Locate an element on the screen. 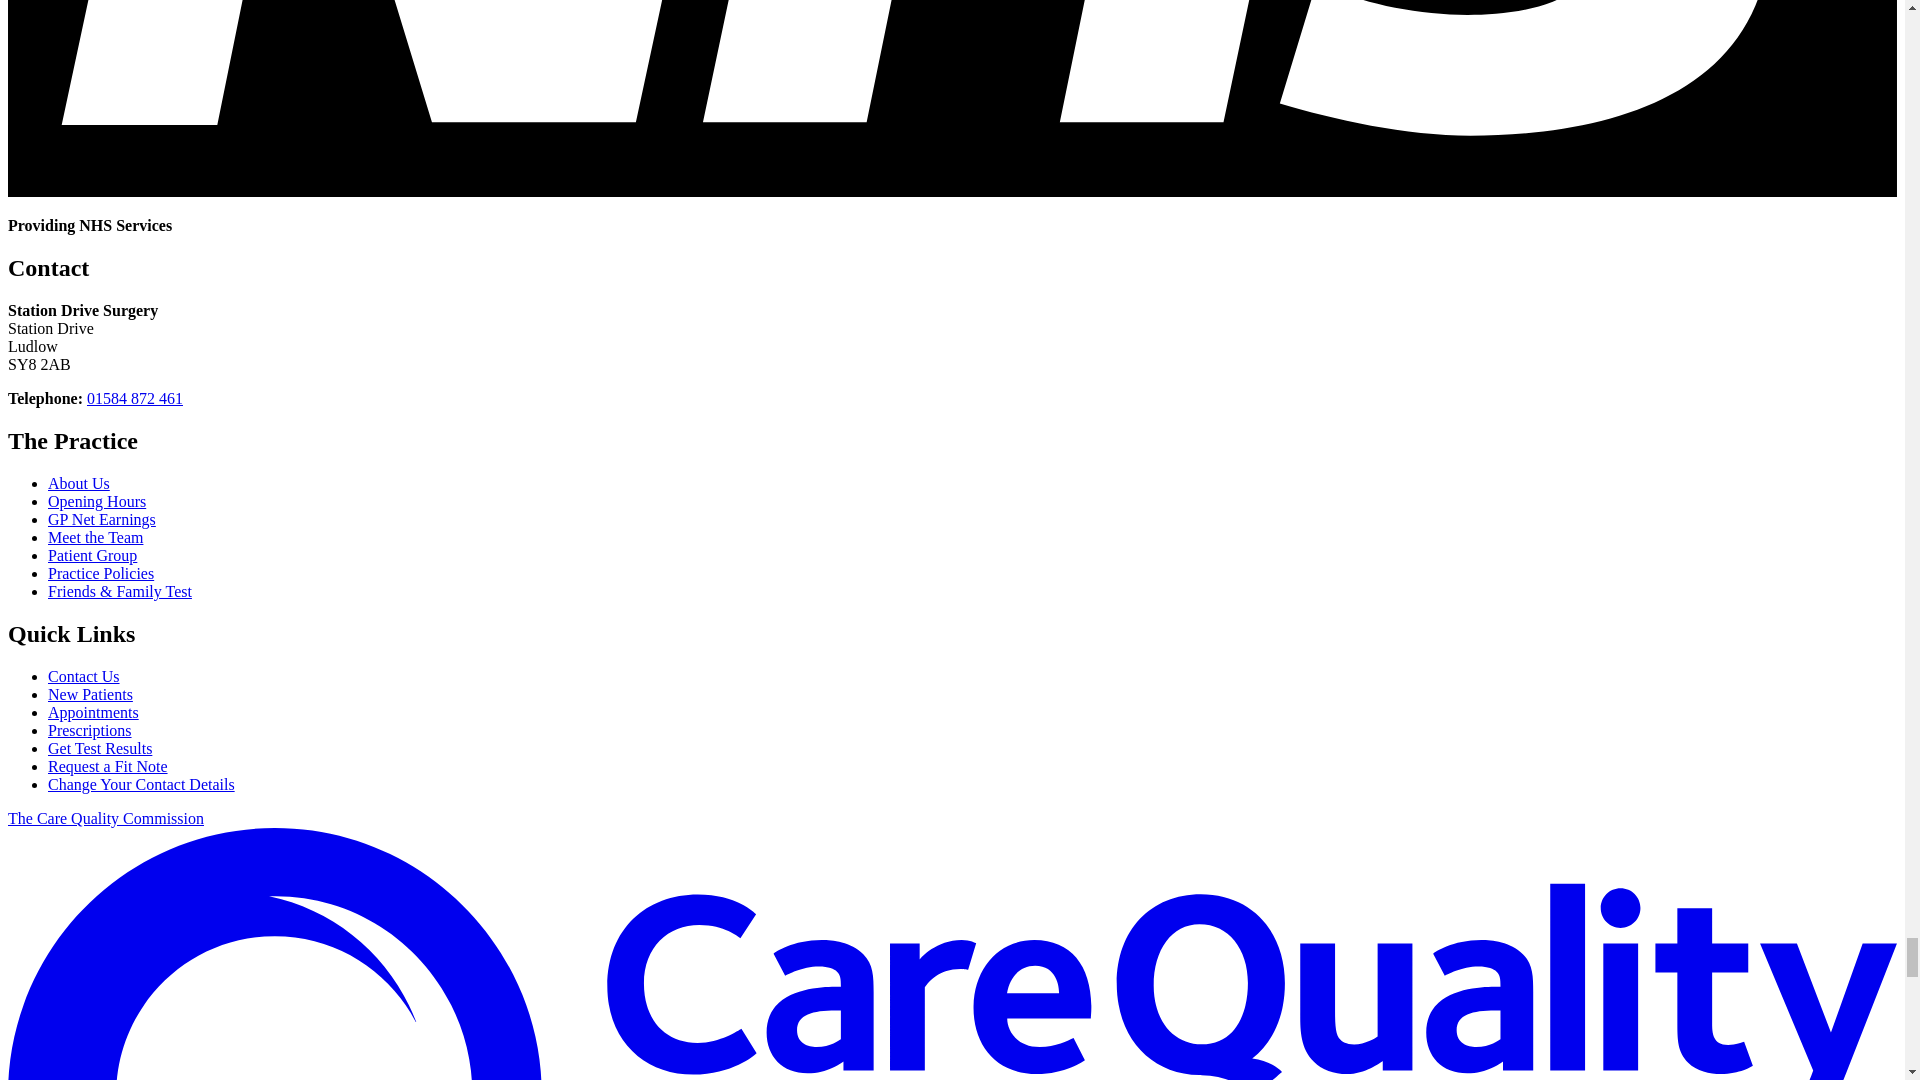 The width and height of the screenshot is (1920, 1080). Practice Policies is located at coordinates (100, 573).